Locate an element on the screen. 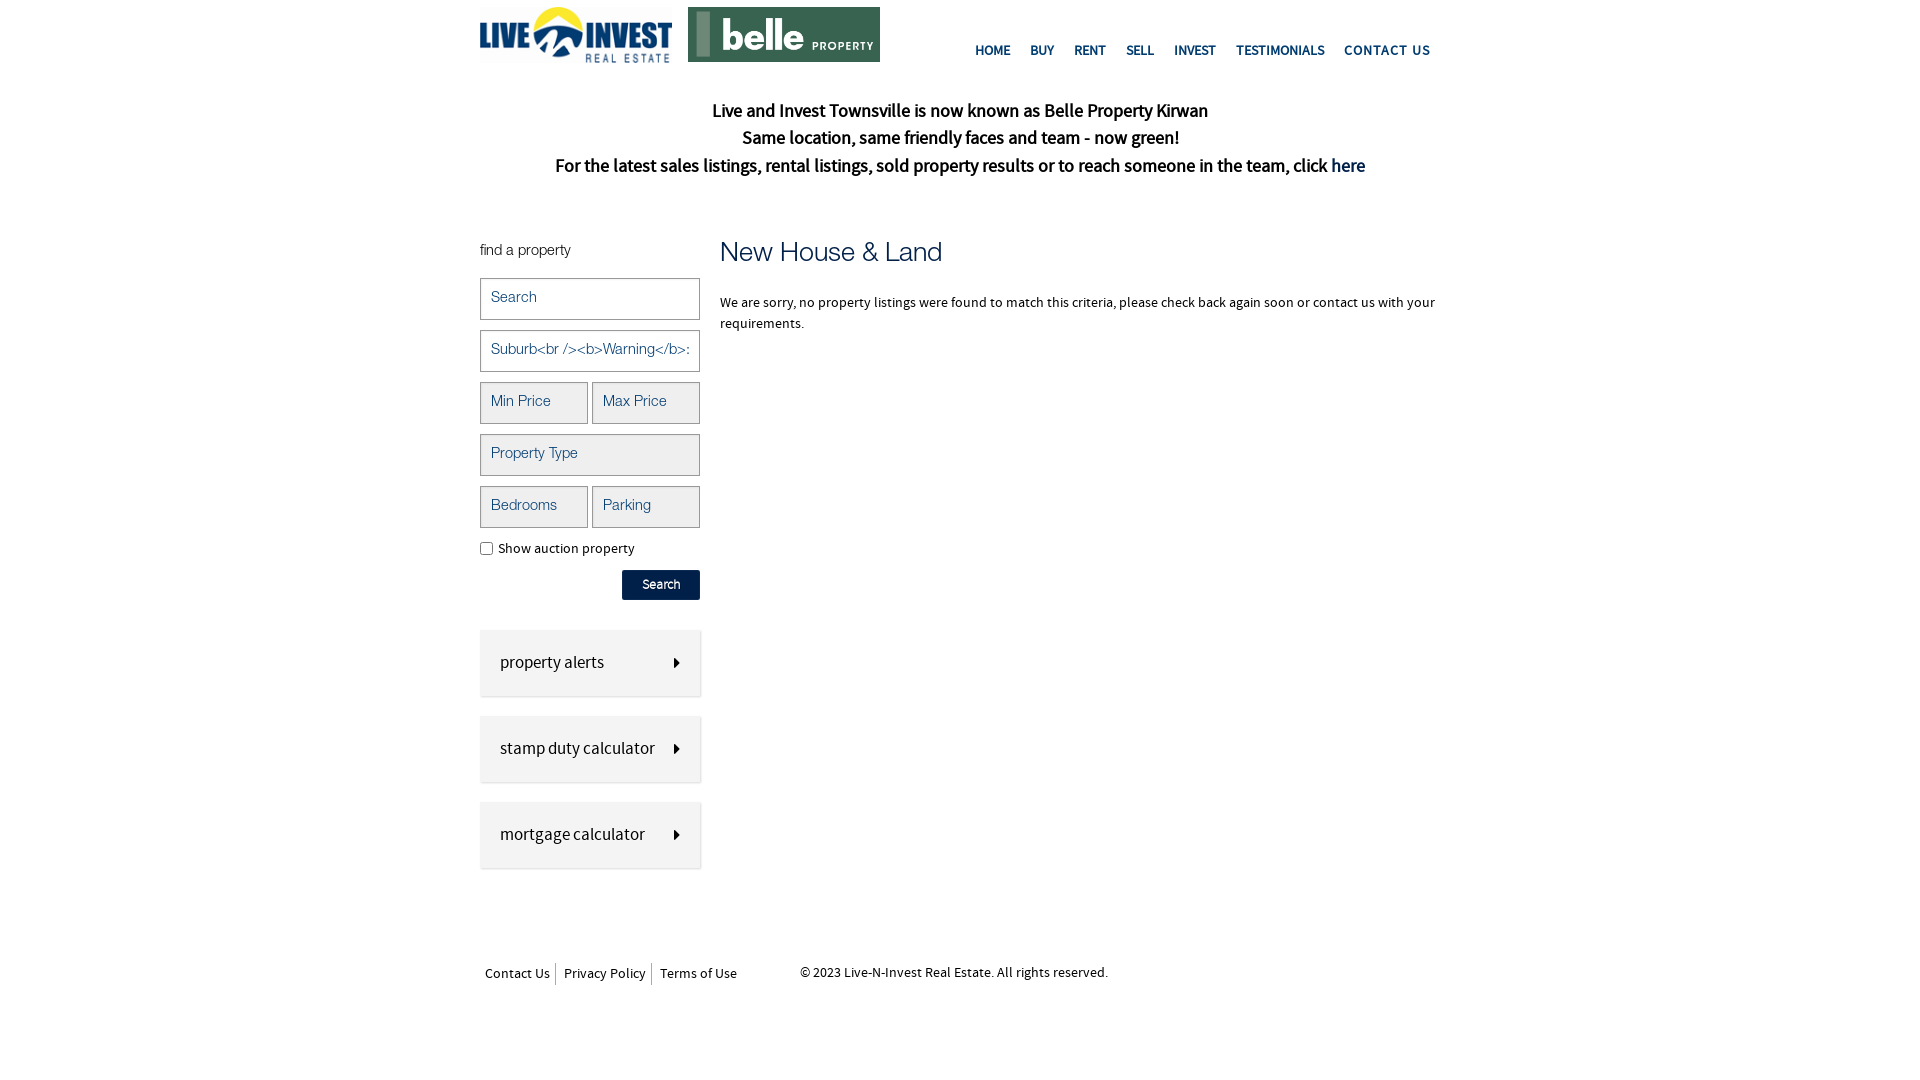 The height and width of the screenshot is (1080, 1920). CONTACT US is located at coordinates (1387, 51).